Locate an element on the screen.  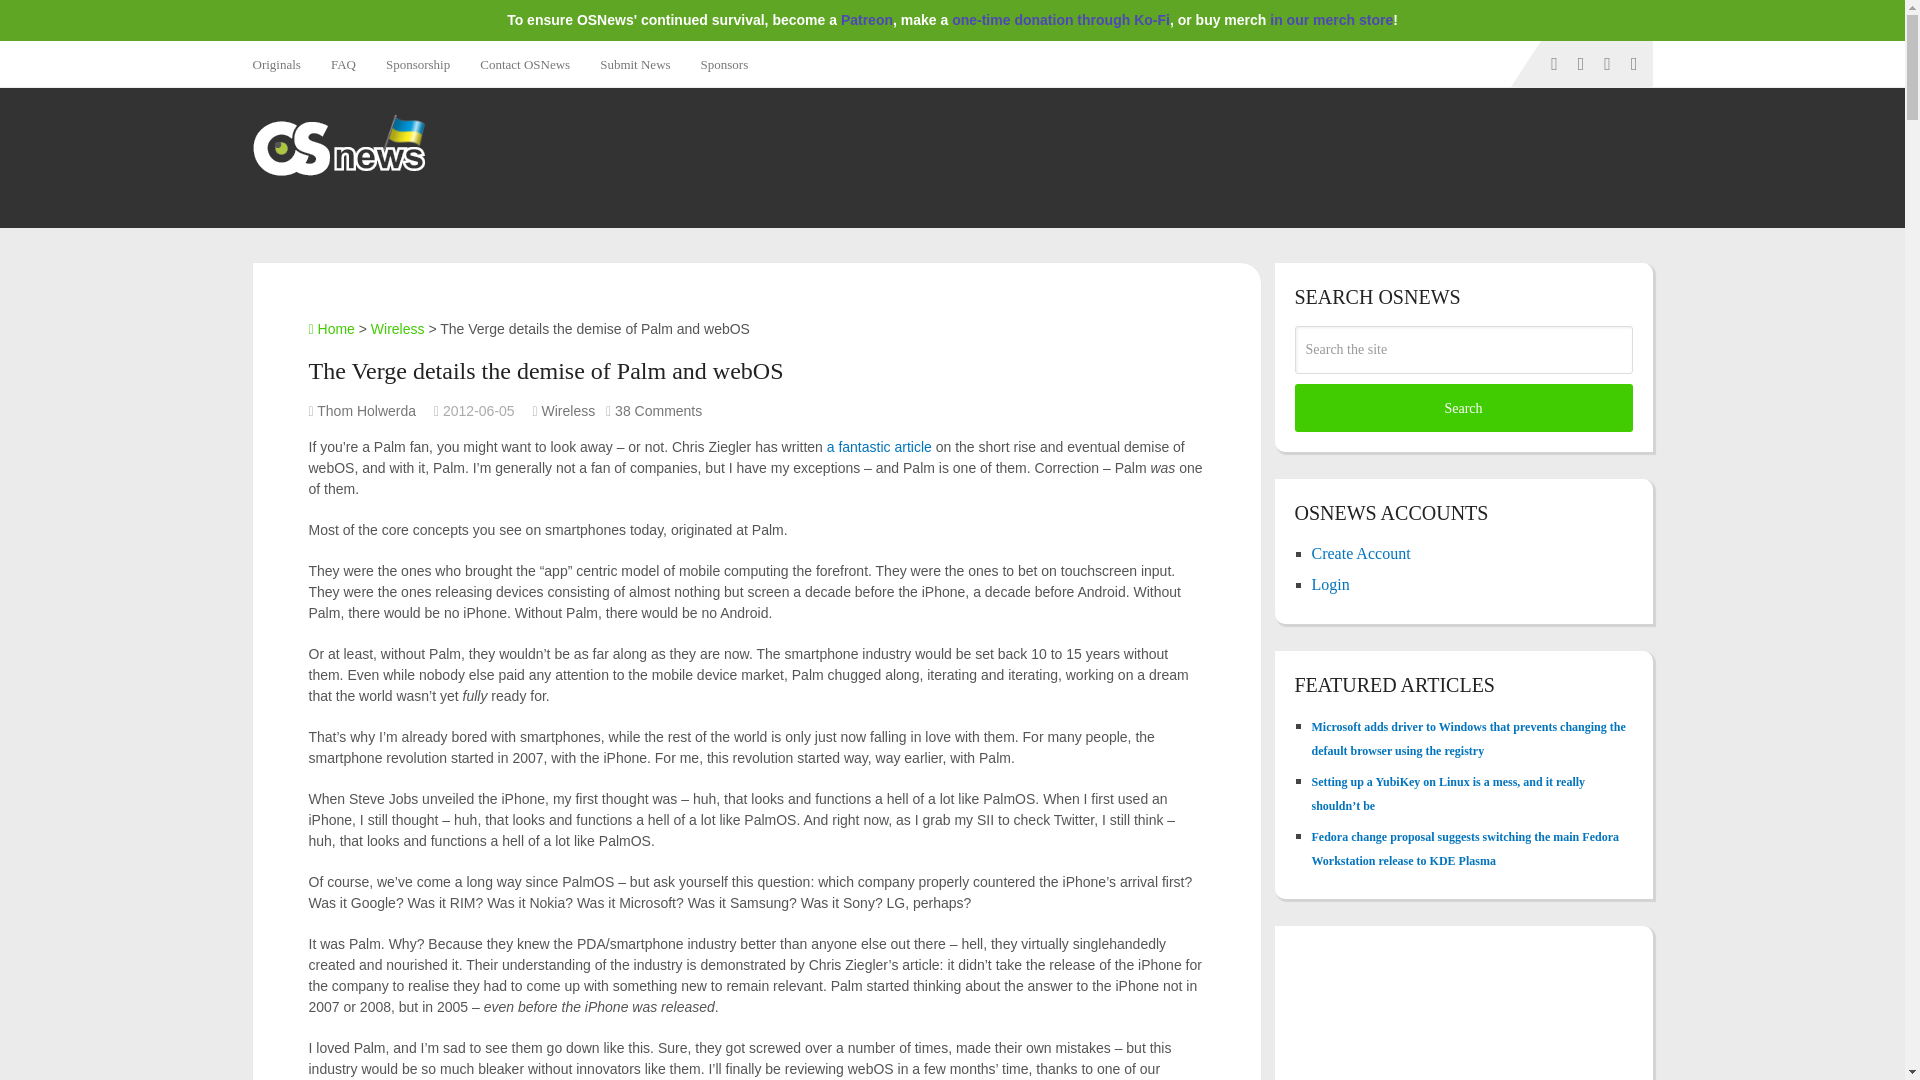
Submit News is located at coordinates (635, 64).